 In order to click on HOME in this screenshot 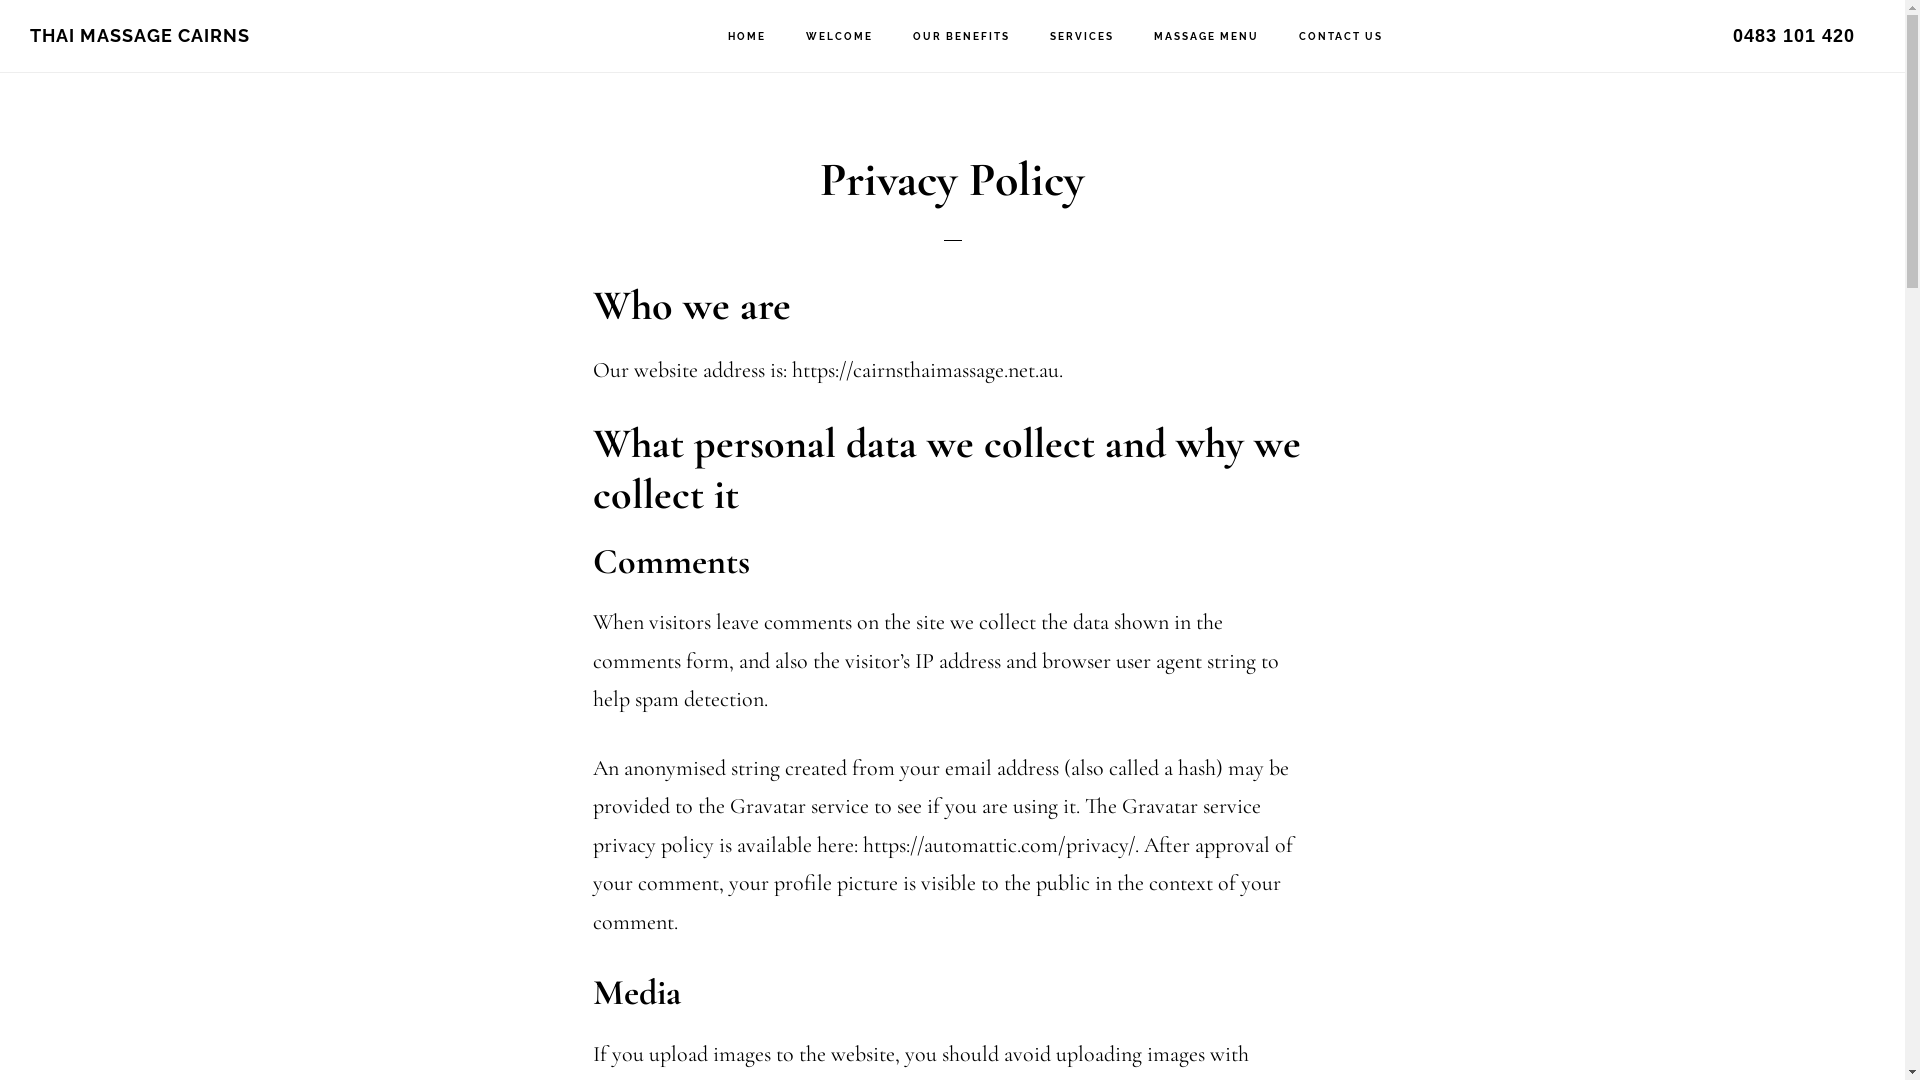, I will do `click(747, 37)`.